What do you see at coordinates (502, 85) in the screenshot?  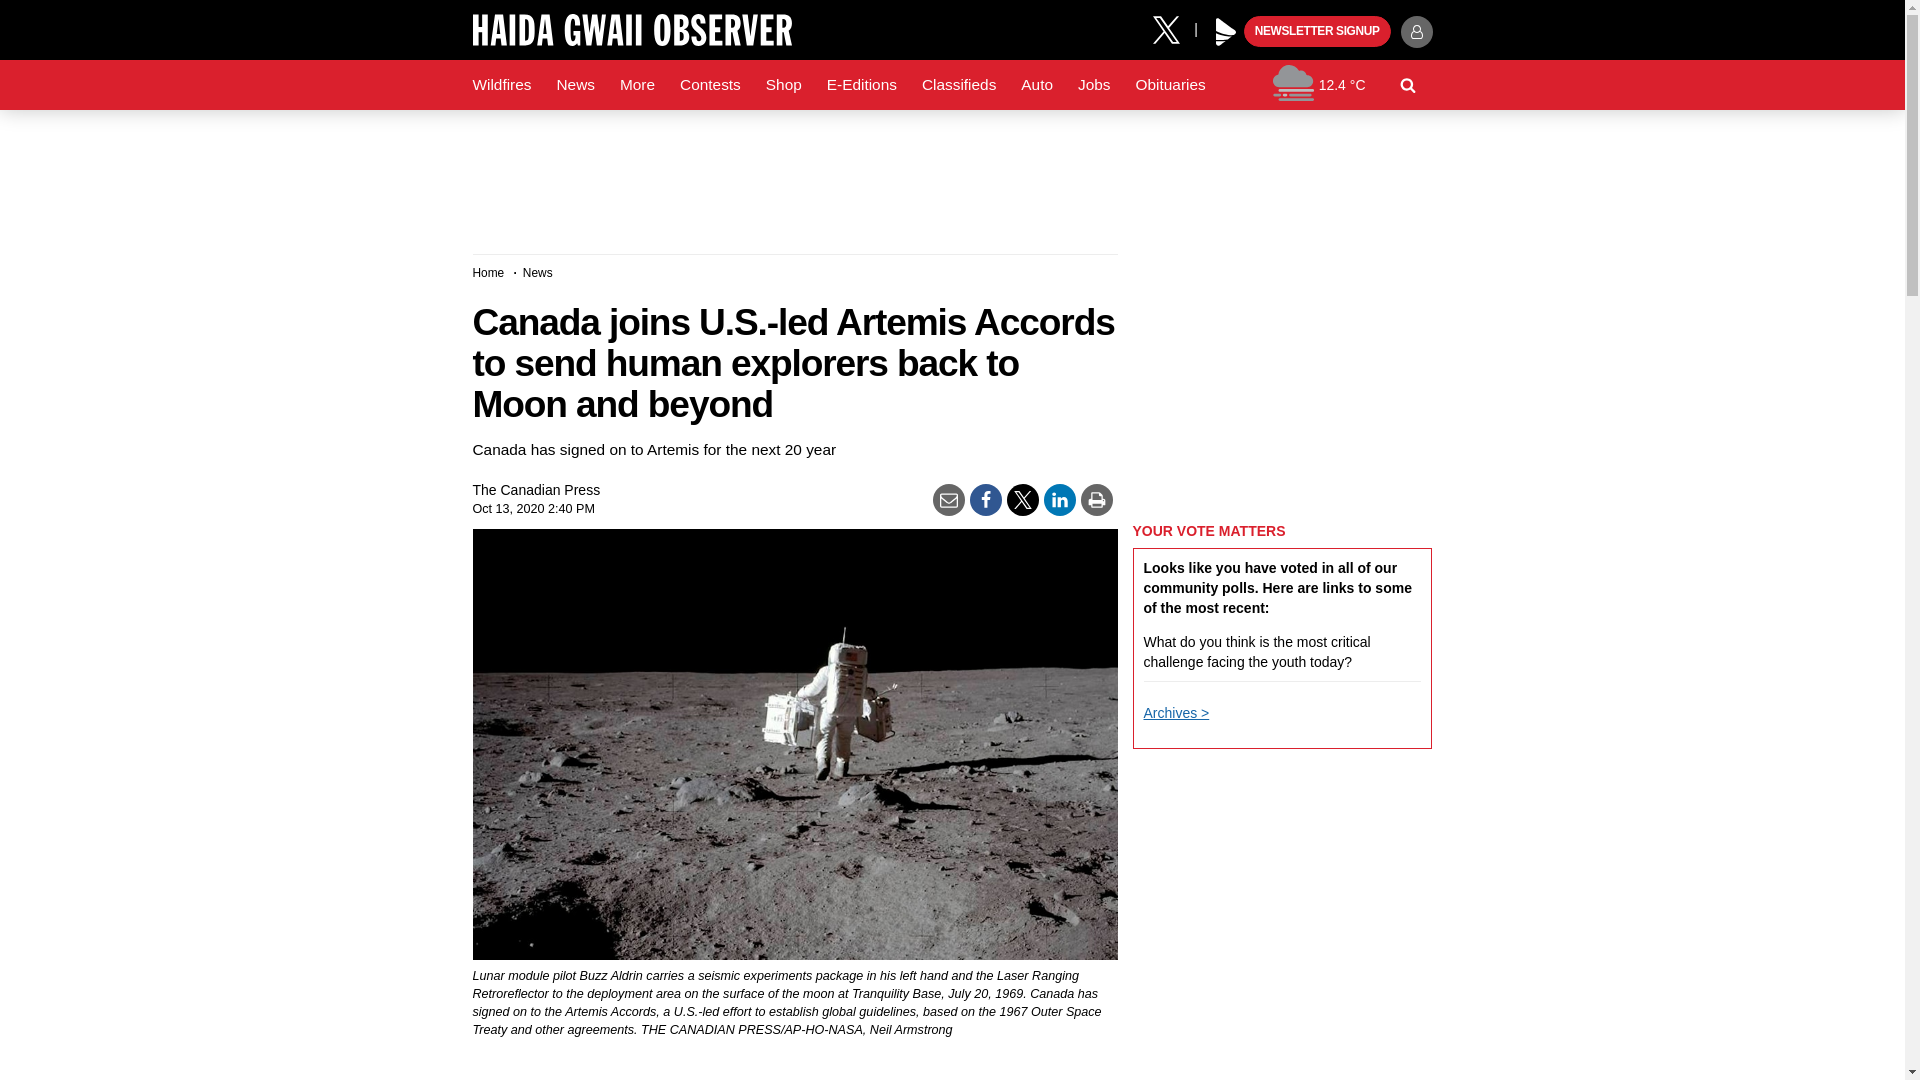 I see `Wildfires` at bounding box center [502, 85].